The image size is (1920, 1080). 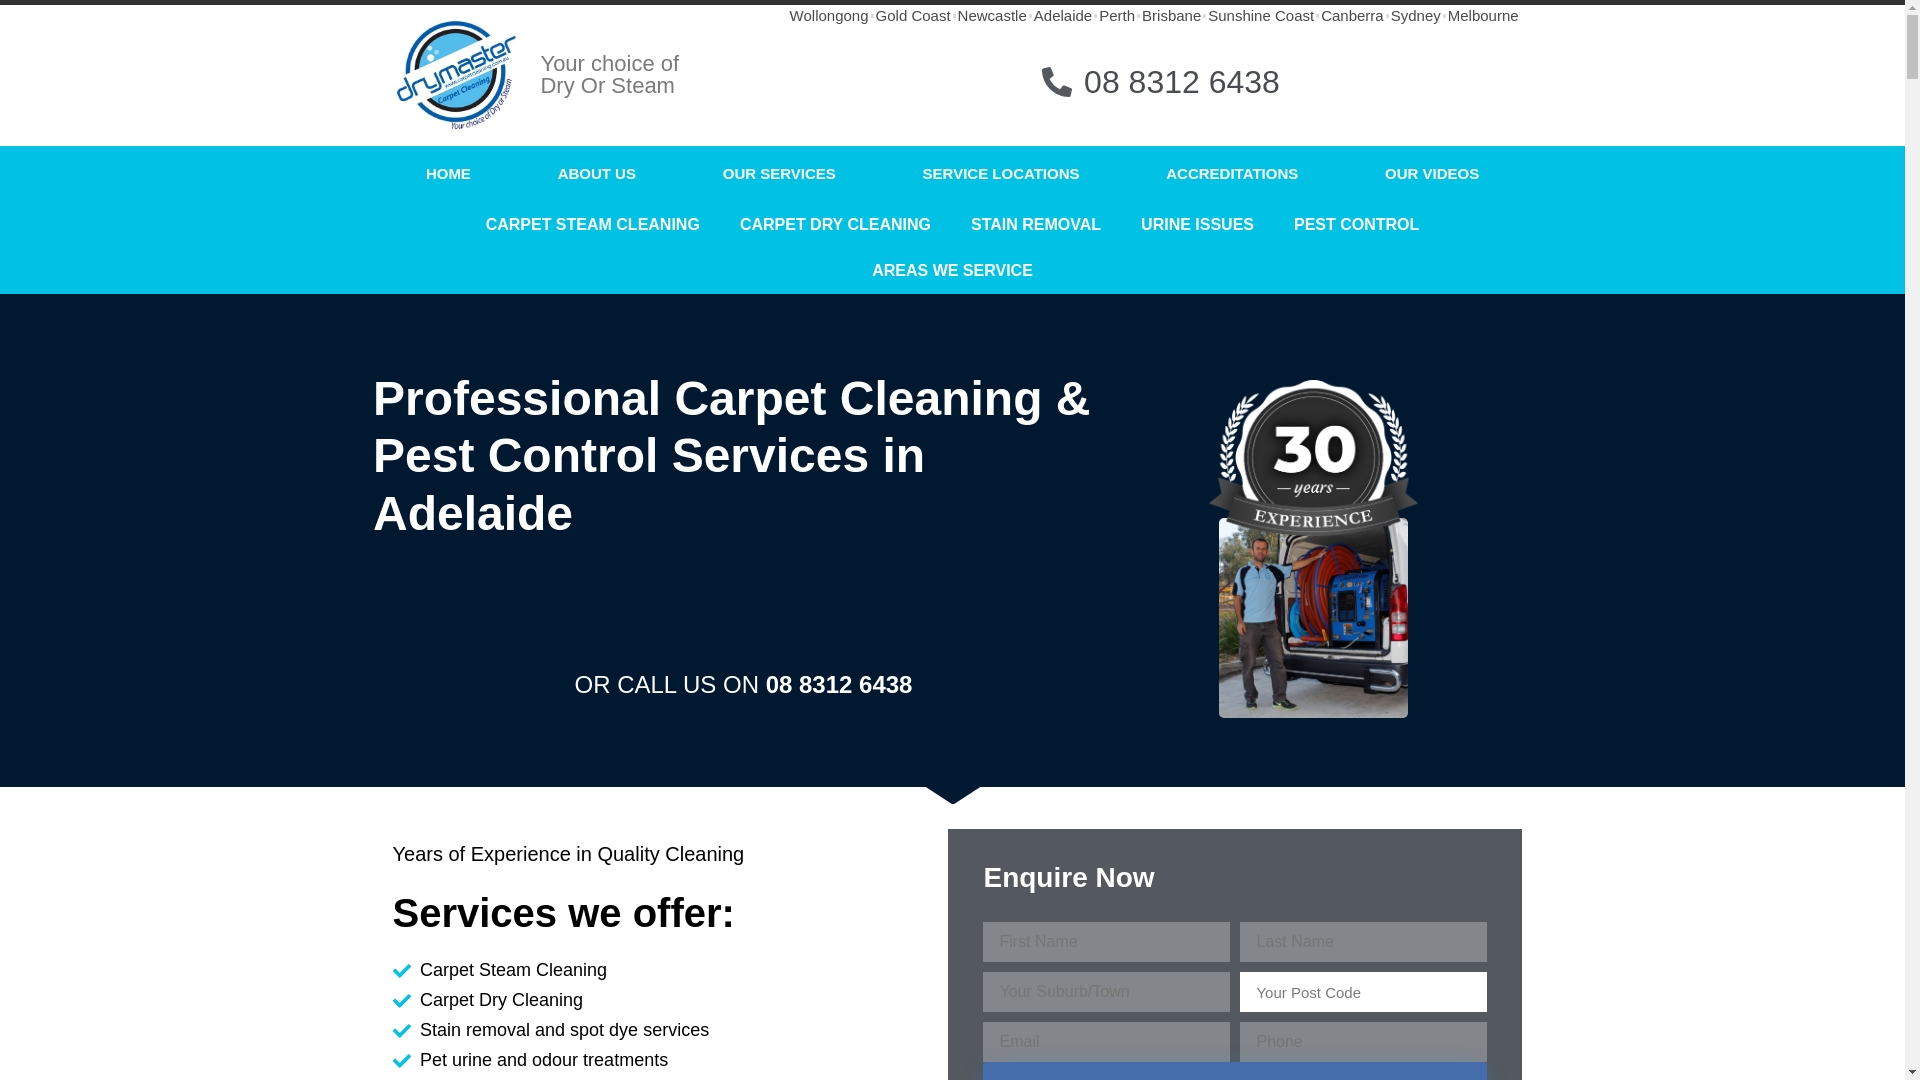 I want to click on HOME, so click(x=448, y=173).